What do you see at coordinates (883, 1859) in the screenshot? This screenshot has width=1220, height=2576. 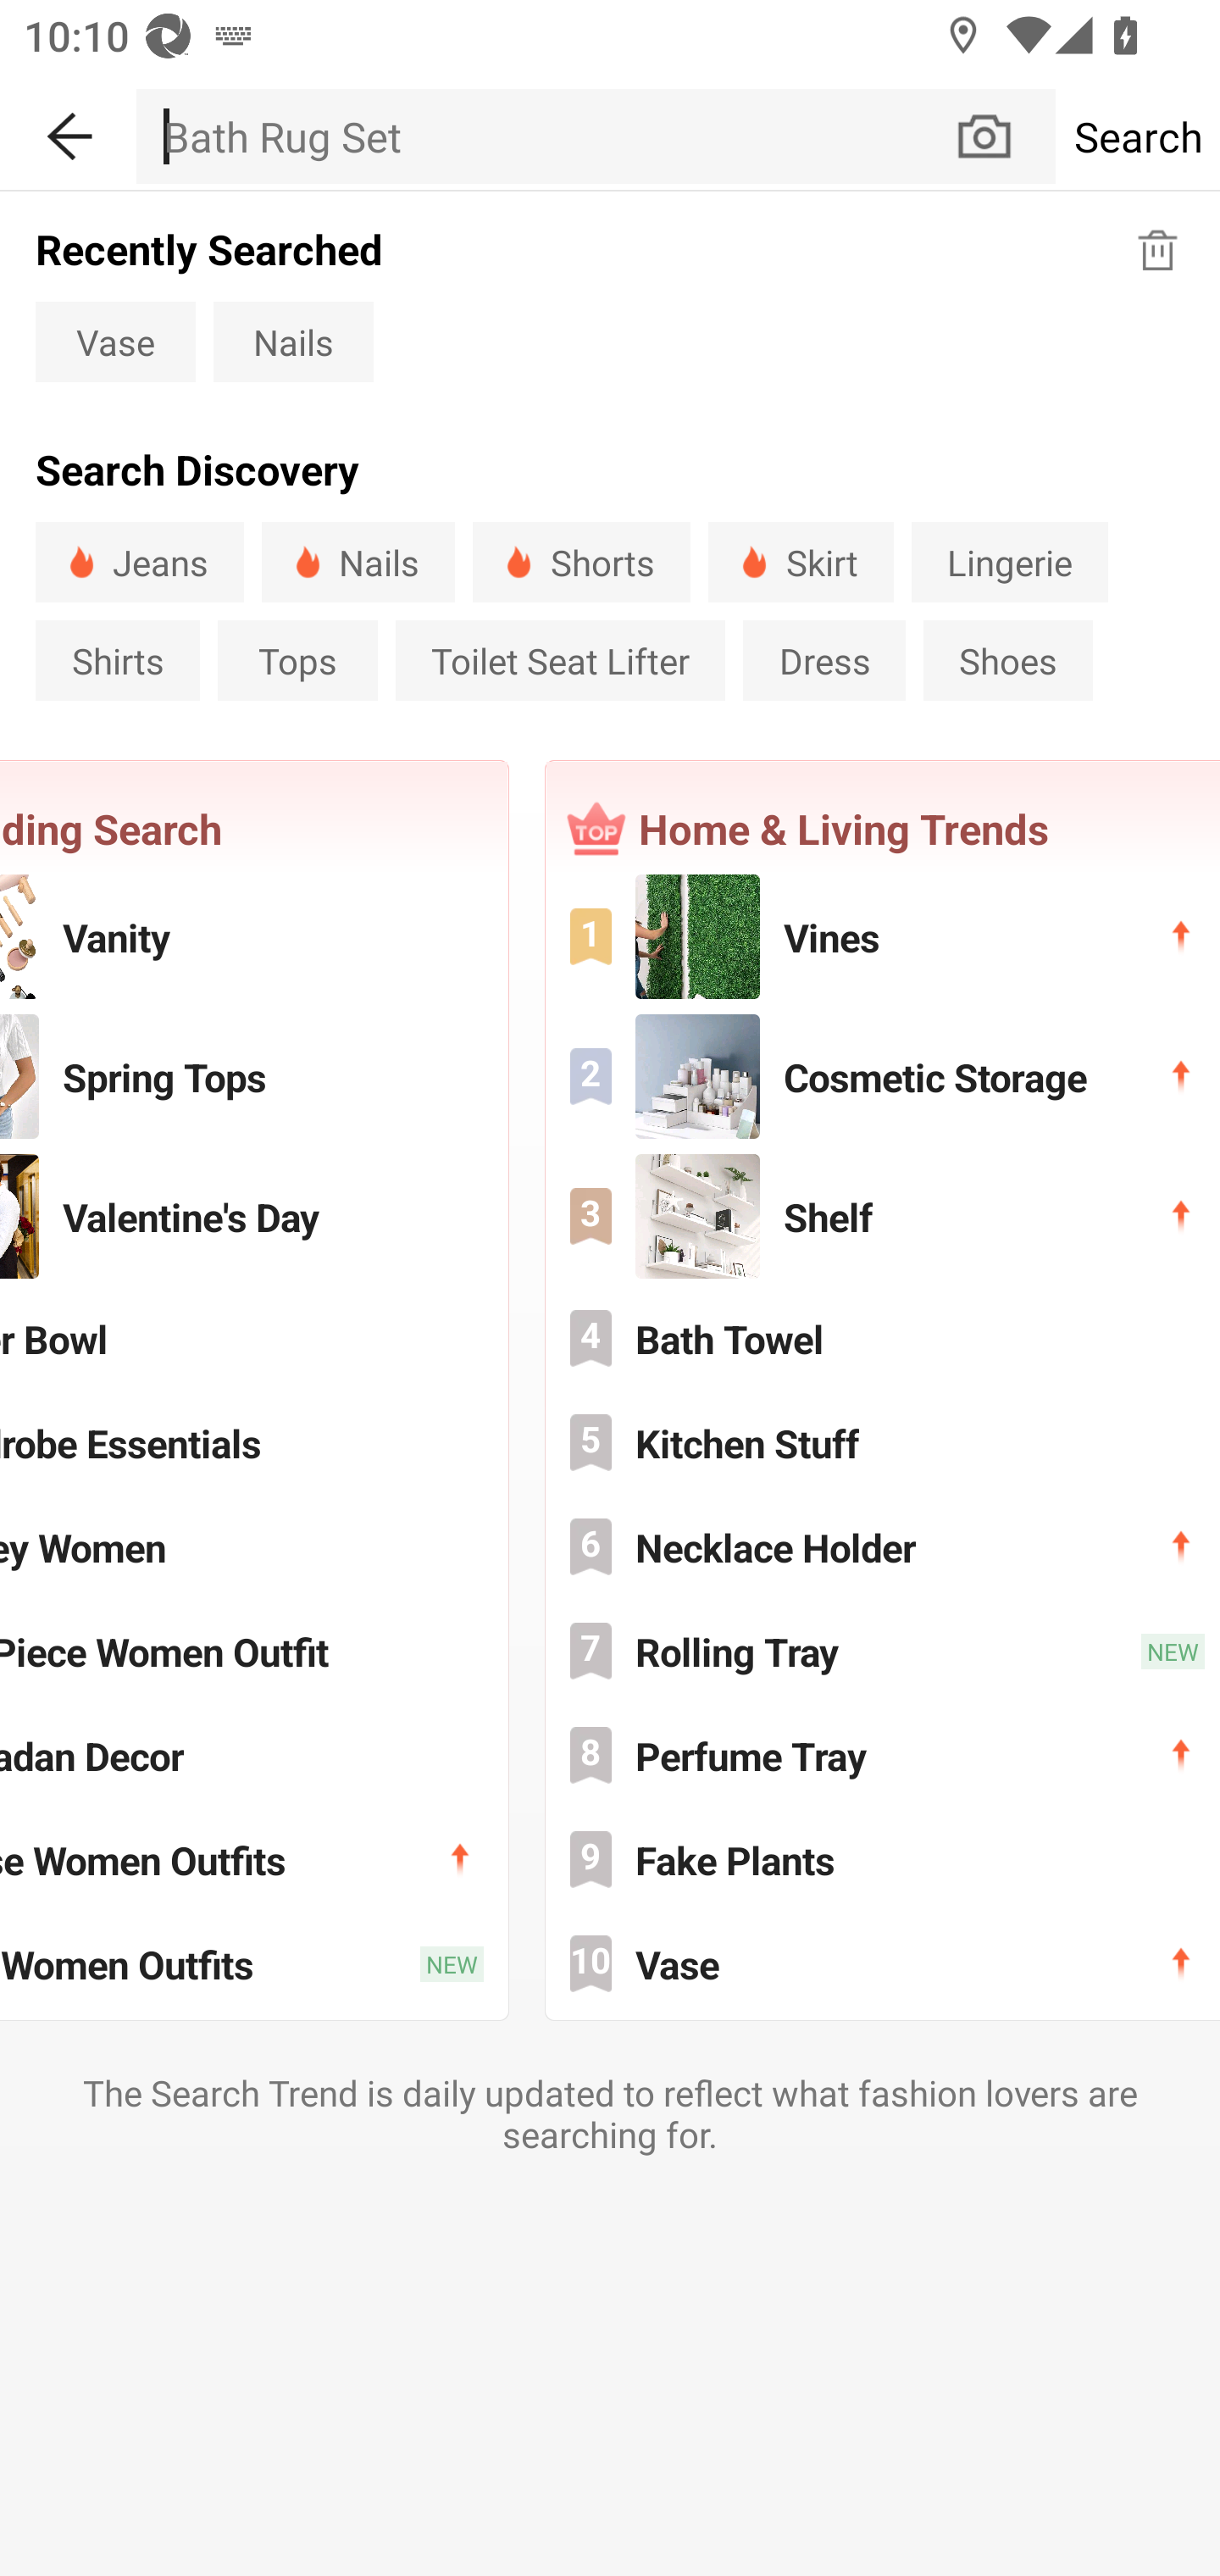 I see `Fake Plants 9 Fake Plants` at bounding box center [883, 1859].